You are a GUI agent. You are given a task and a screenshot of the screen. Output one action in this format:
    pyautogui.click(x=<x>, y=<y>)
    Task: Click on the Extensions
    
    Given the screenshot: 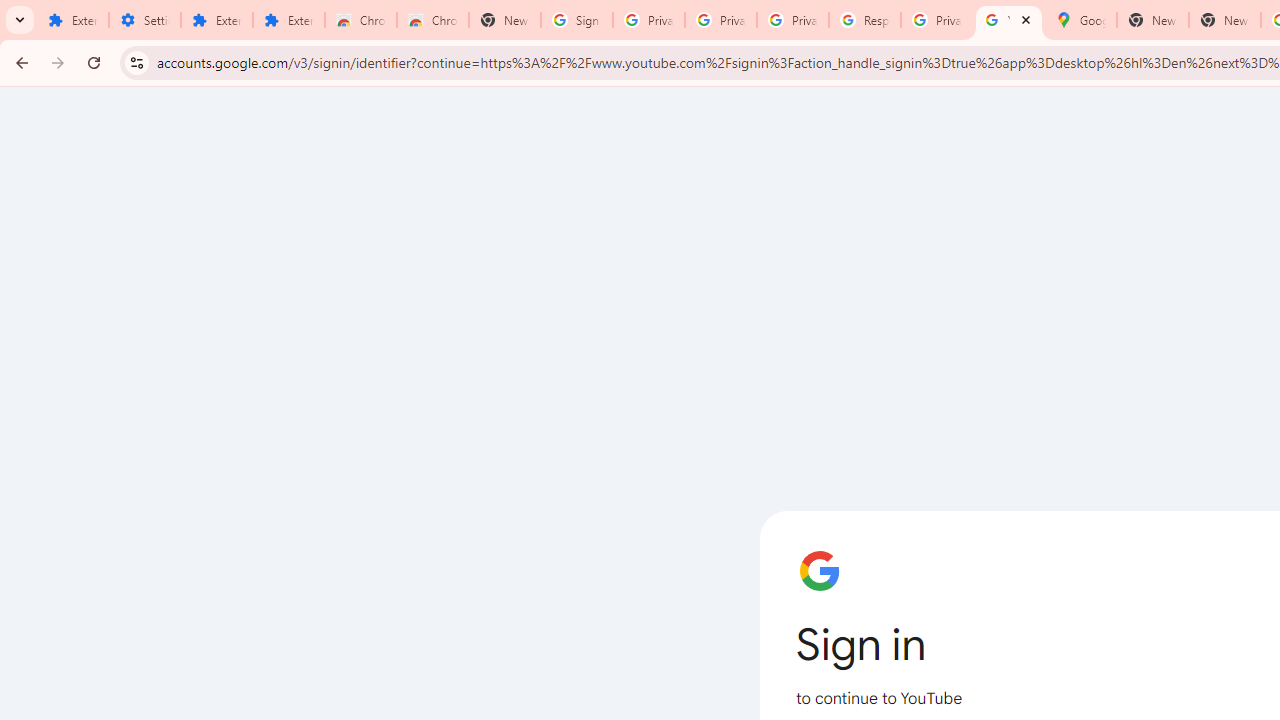 What is the action you would take?
    pyautogui.click(x=216, y=20)
    